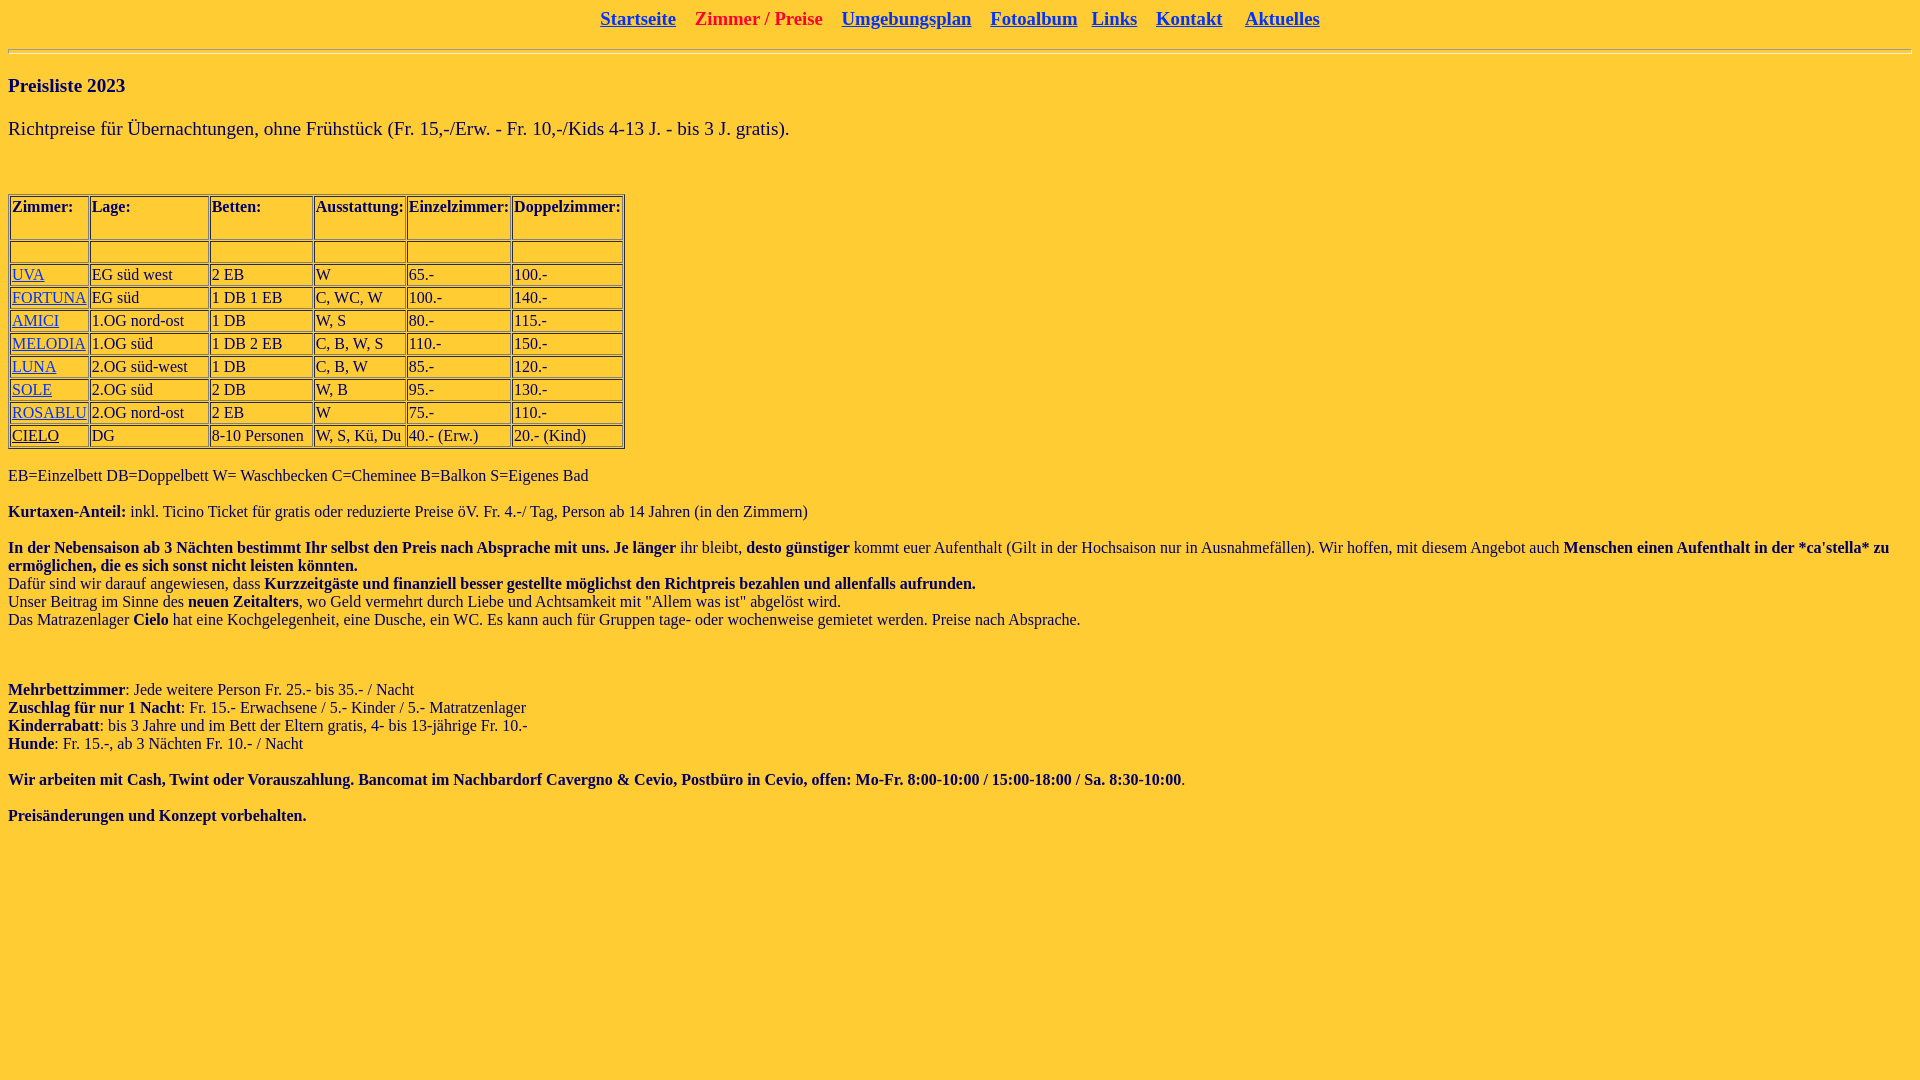  Describe the element at coordinates (1034, 18) in the screenshot. I see `Fotoalbum` at that location.